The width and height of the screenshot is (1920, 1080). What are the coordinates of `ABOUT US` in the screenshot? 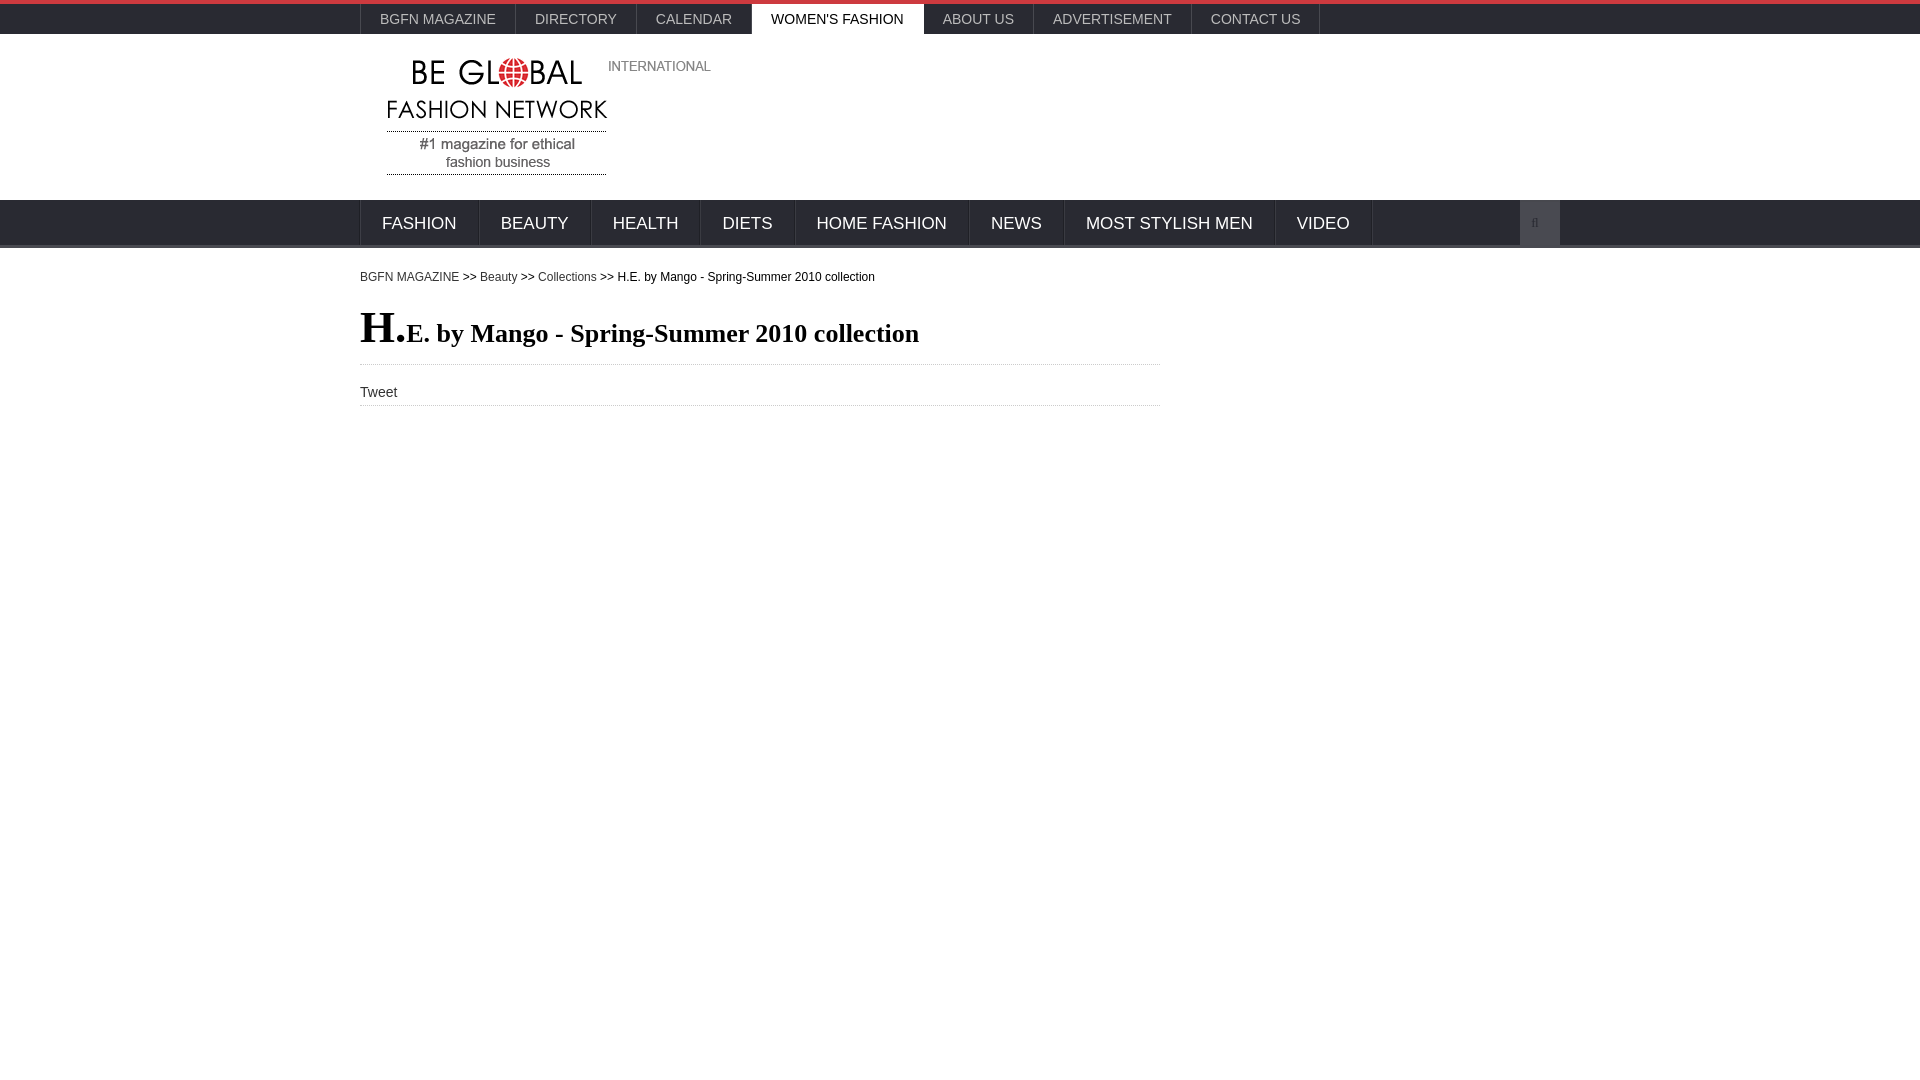 It's located at (978, 18).